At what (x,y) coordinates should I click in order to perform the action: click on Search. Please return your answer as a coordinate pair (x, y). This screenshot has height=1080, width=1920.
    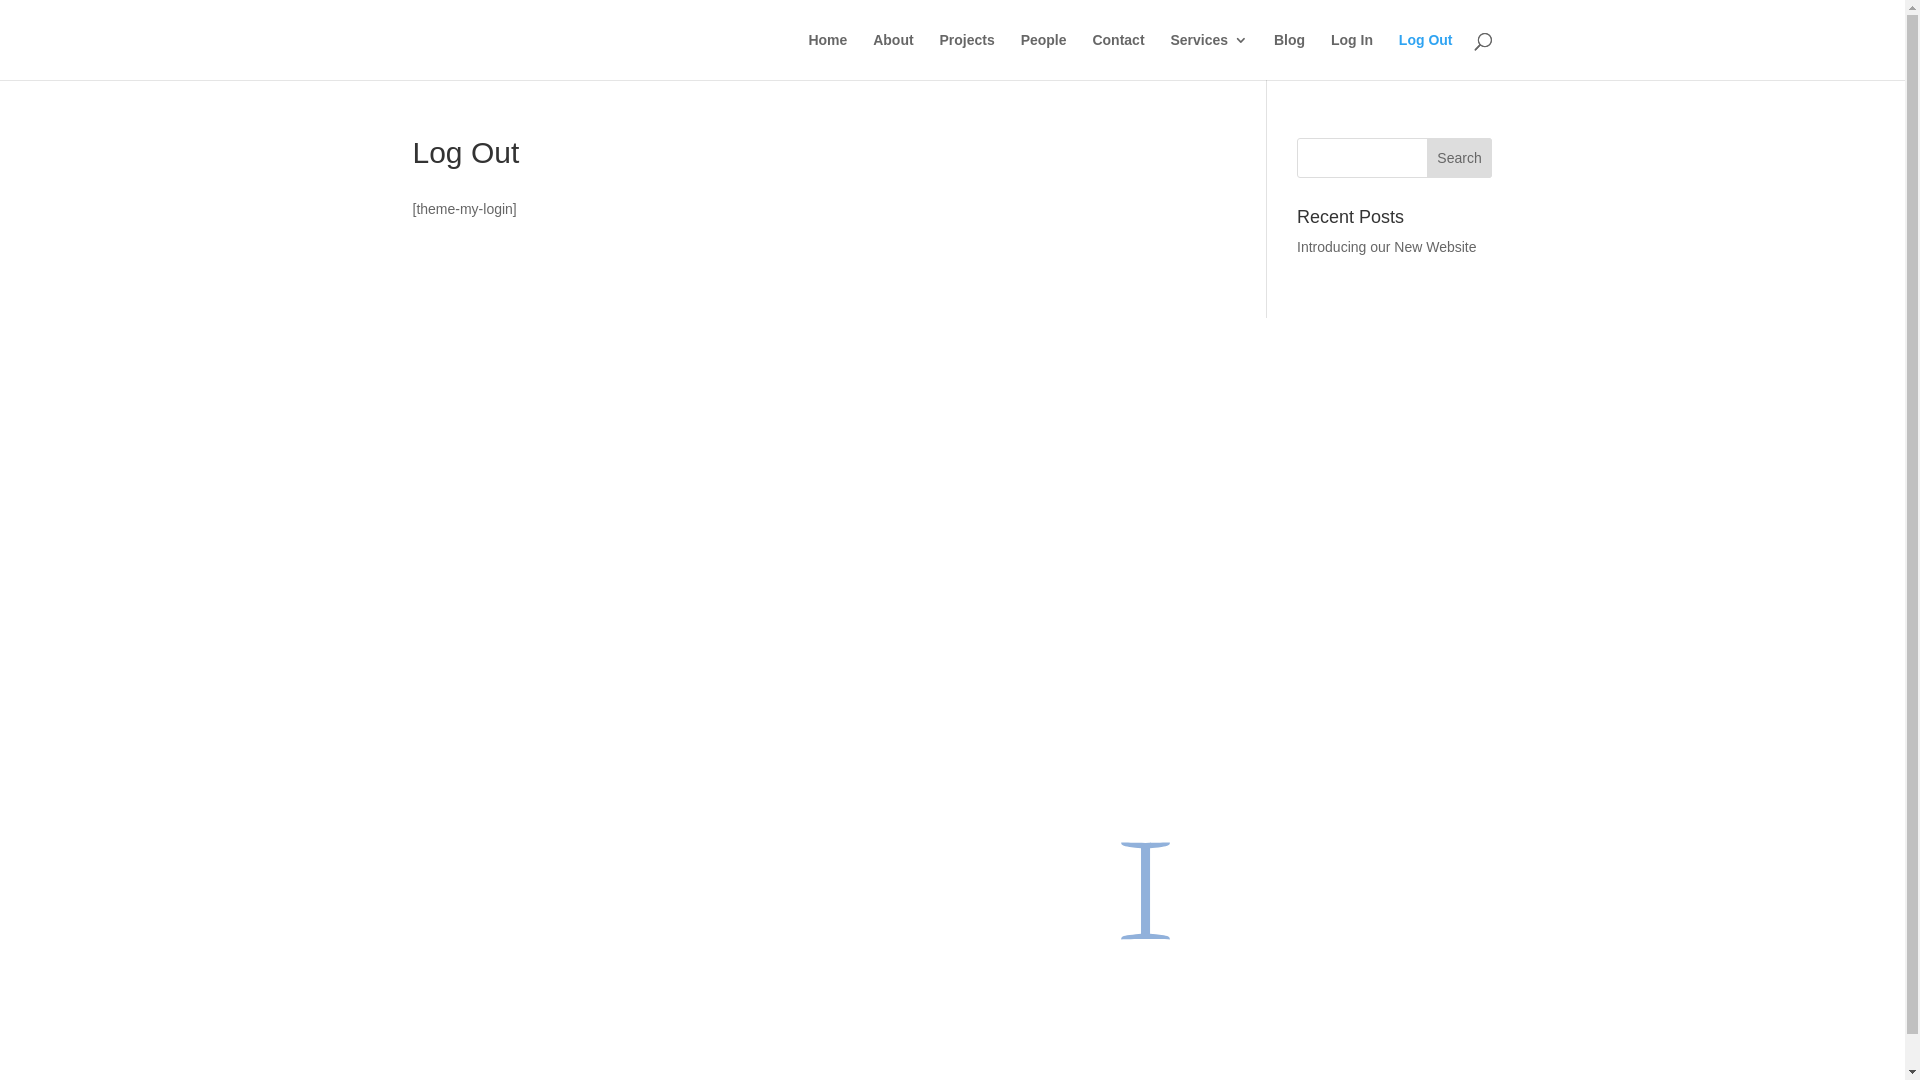
    Looking at the image, I should click on (1460, 158).